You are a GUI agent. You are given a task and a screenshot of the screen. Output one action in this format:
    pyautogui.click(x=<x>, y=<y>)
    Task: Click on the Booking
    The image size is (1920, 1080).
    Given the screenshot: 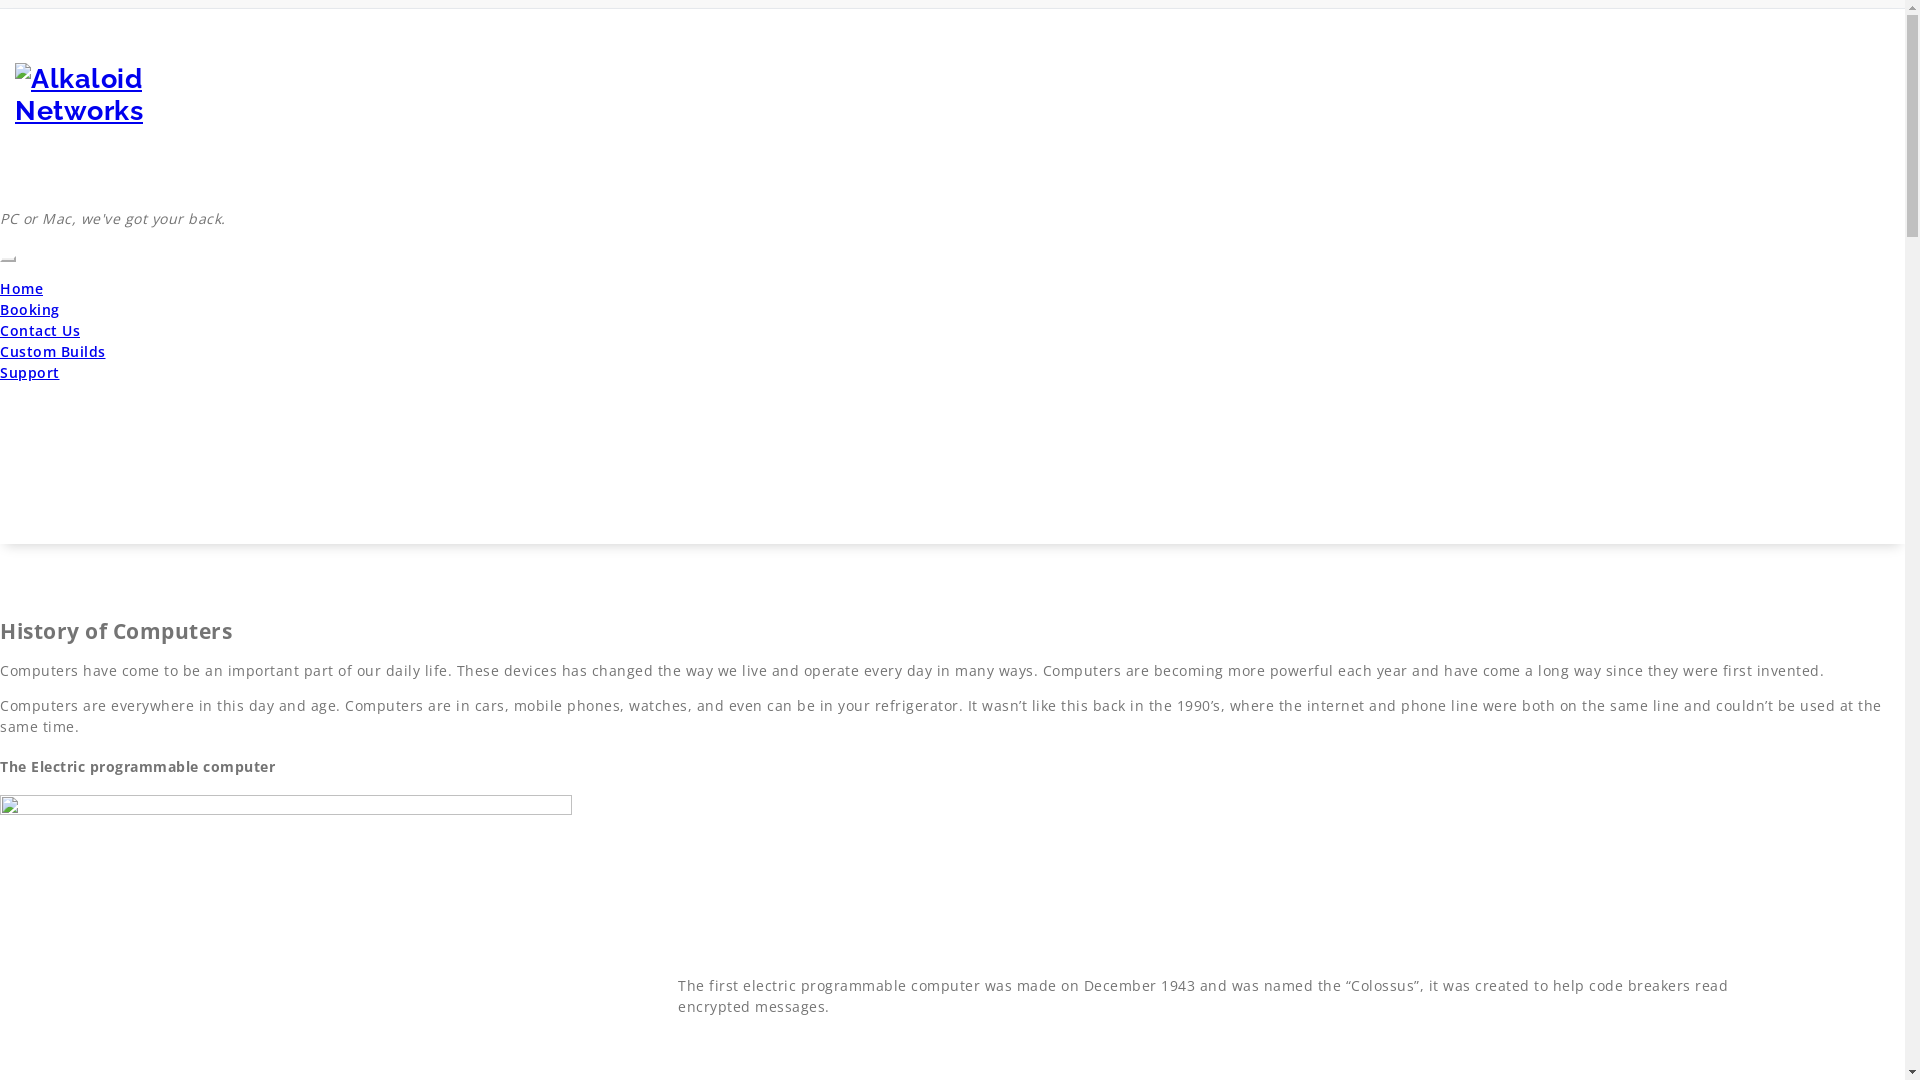 What is the action you would take?
    pyautogui.click(x=30, y=310)
    